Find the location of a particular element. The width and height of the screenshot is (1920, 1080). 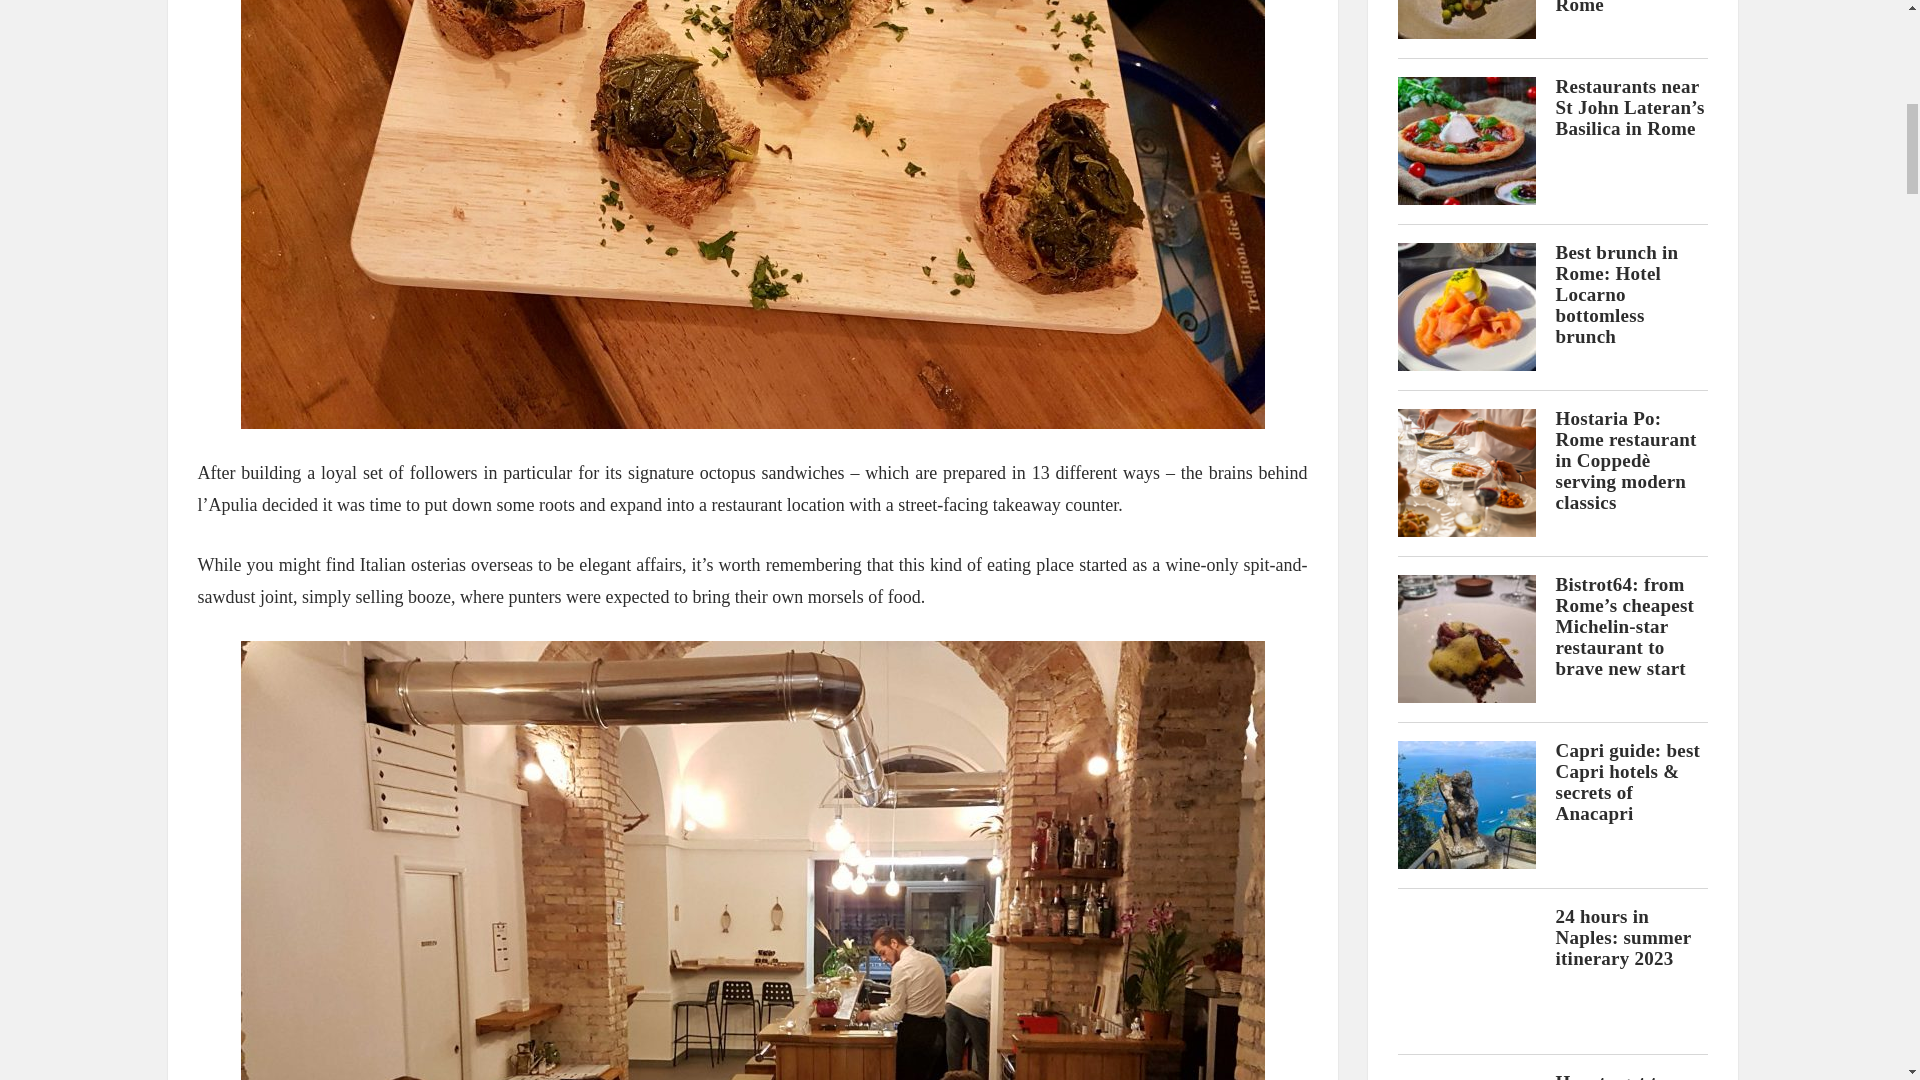

Best brunch in Rome: Hotel Locarno bottomless brunch is located at coordinates (1616, 294).